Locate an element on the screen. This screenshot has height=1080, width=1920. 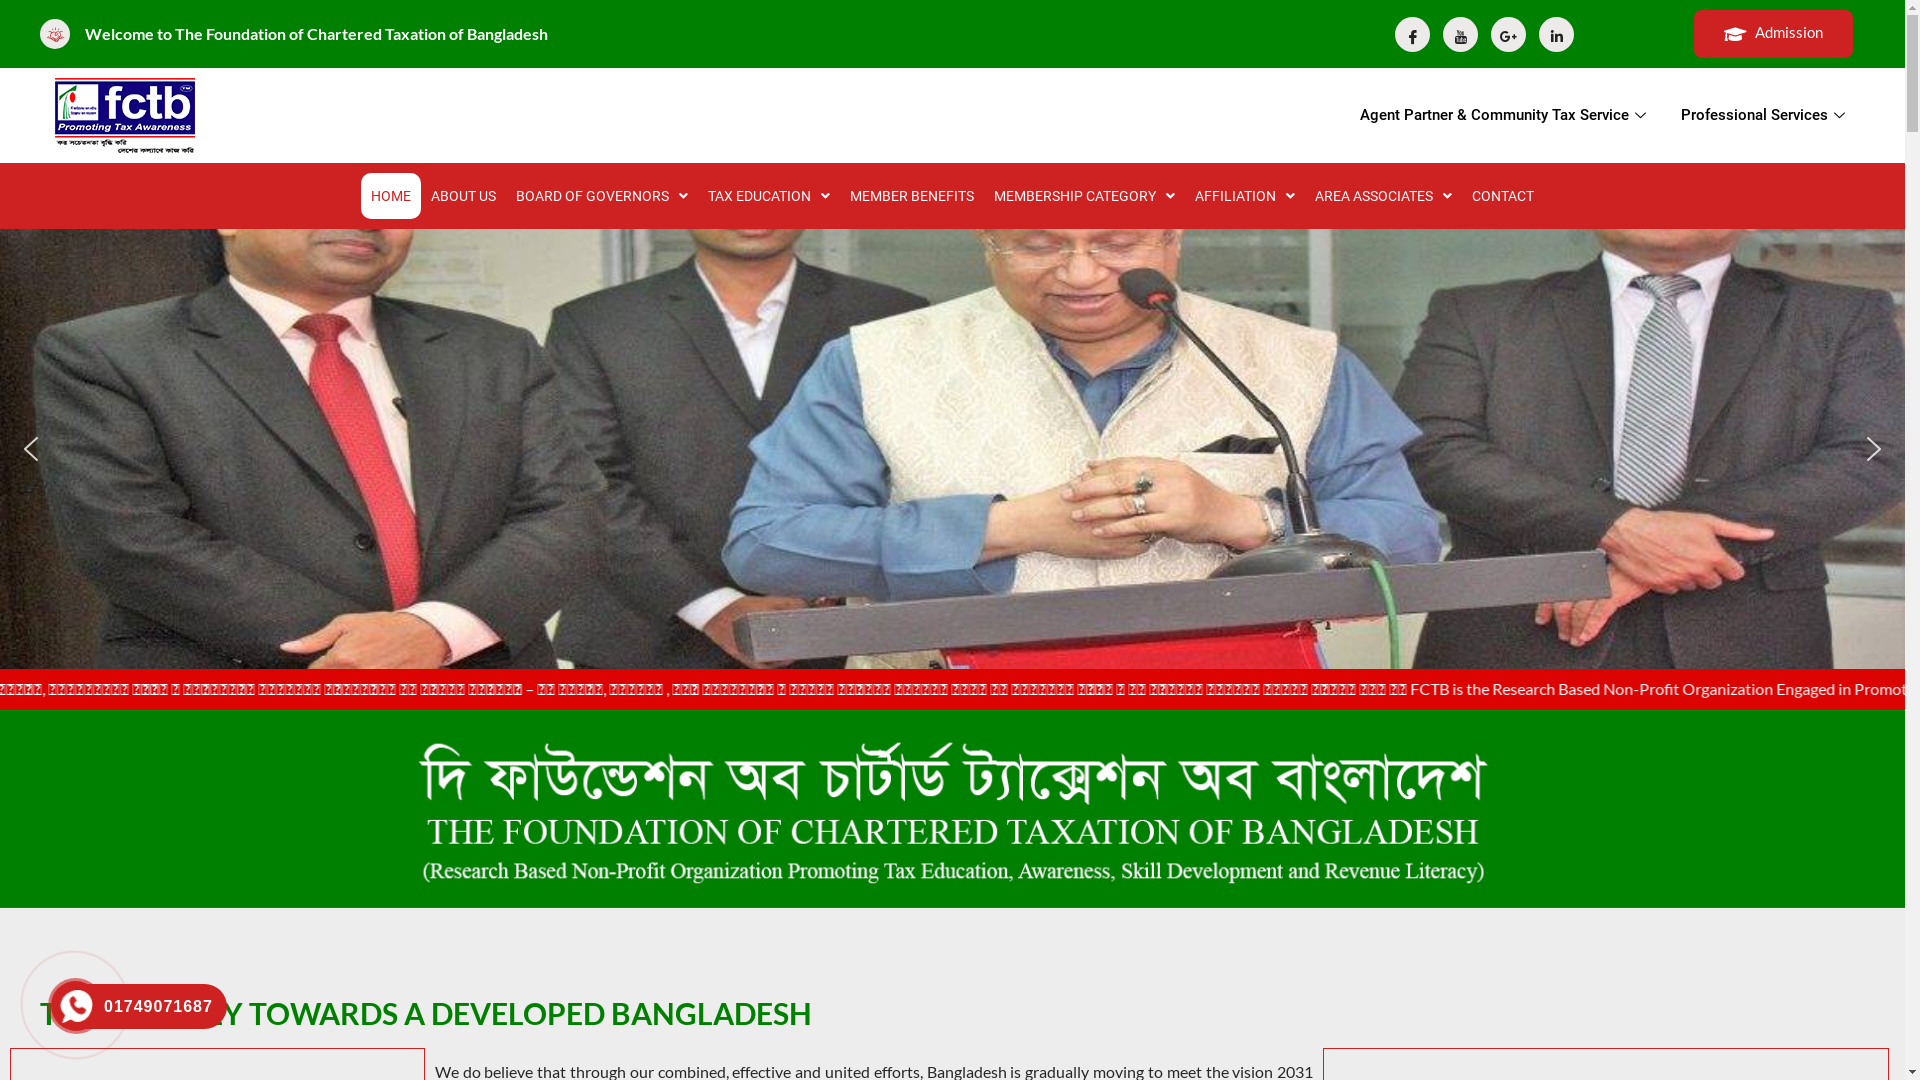
HOME is located at coordinates (391, 196).